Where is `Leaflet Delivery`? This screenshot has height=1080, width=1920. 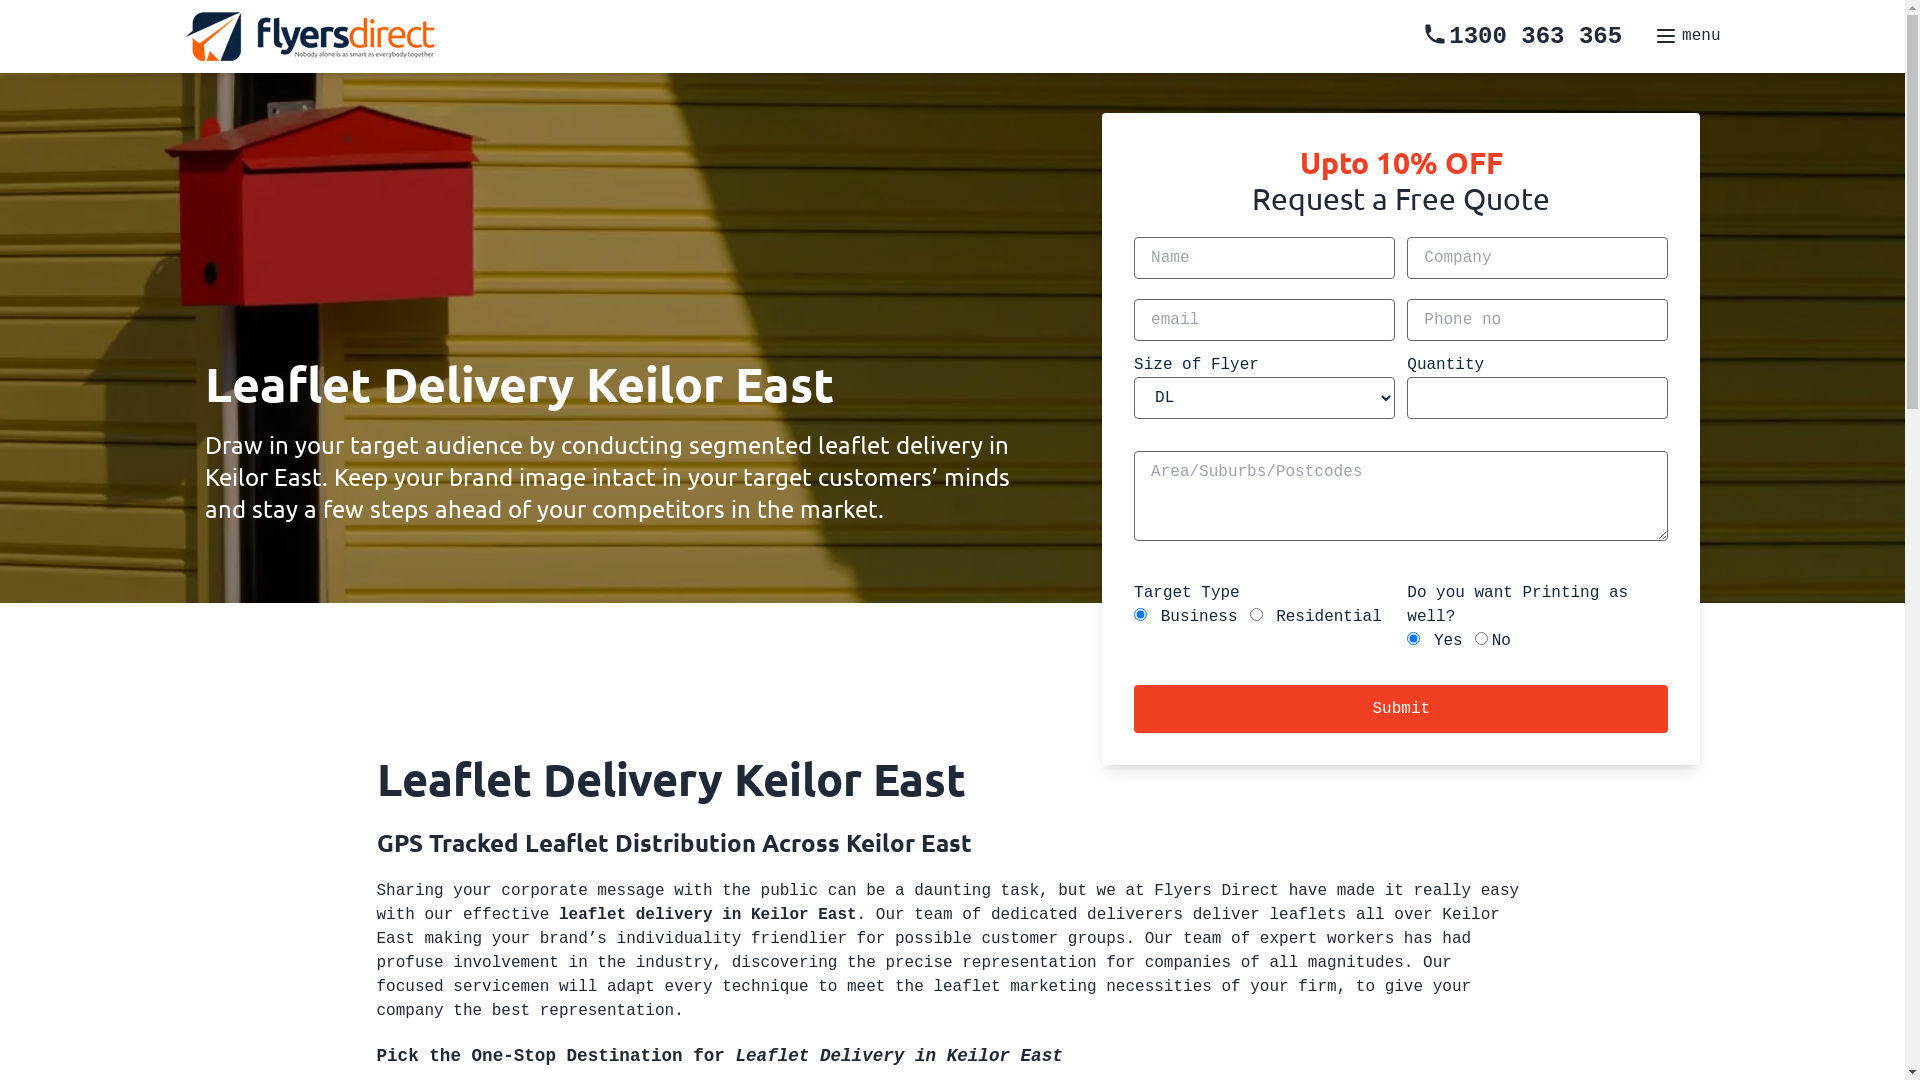 Leaflet Delivery is located at coordinates (1046, 554).